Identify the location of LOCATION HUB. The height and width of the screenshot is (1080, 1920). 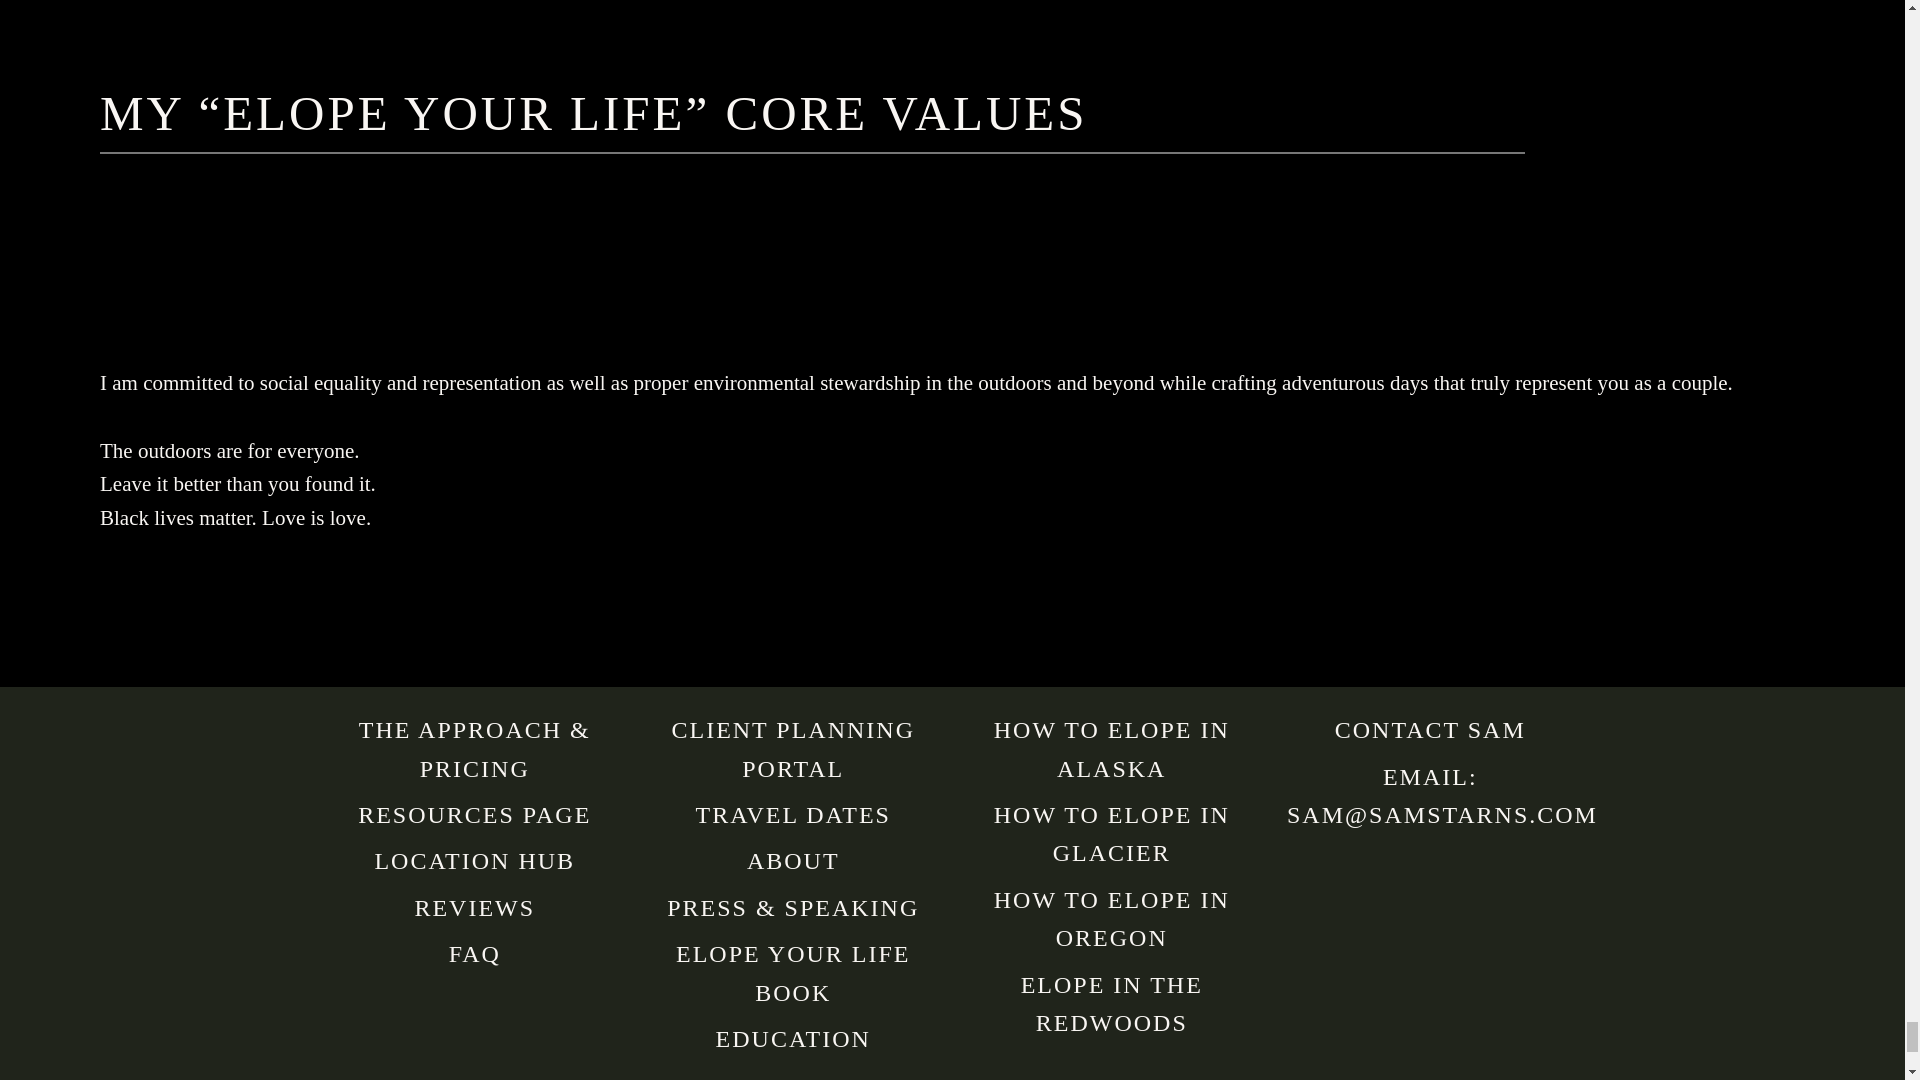
(474, 860).